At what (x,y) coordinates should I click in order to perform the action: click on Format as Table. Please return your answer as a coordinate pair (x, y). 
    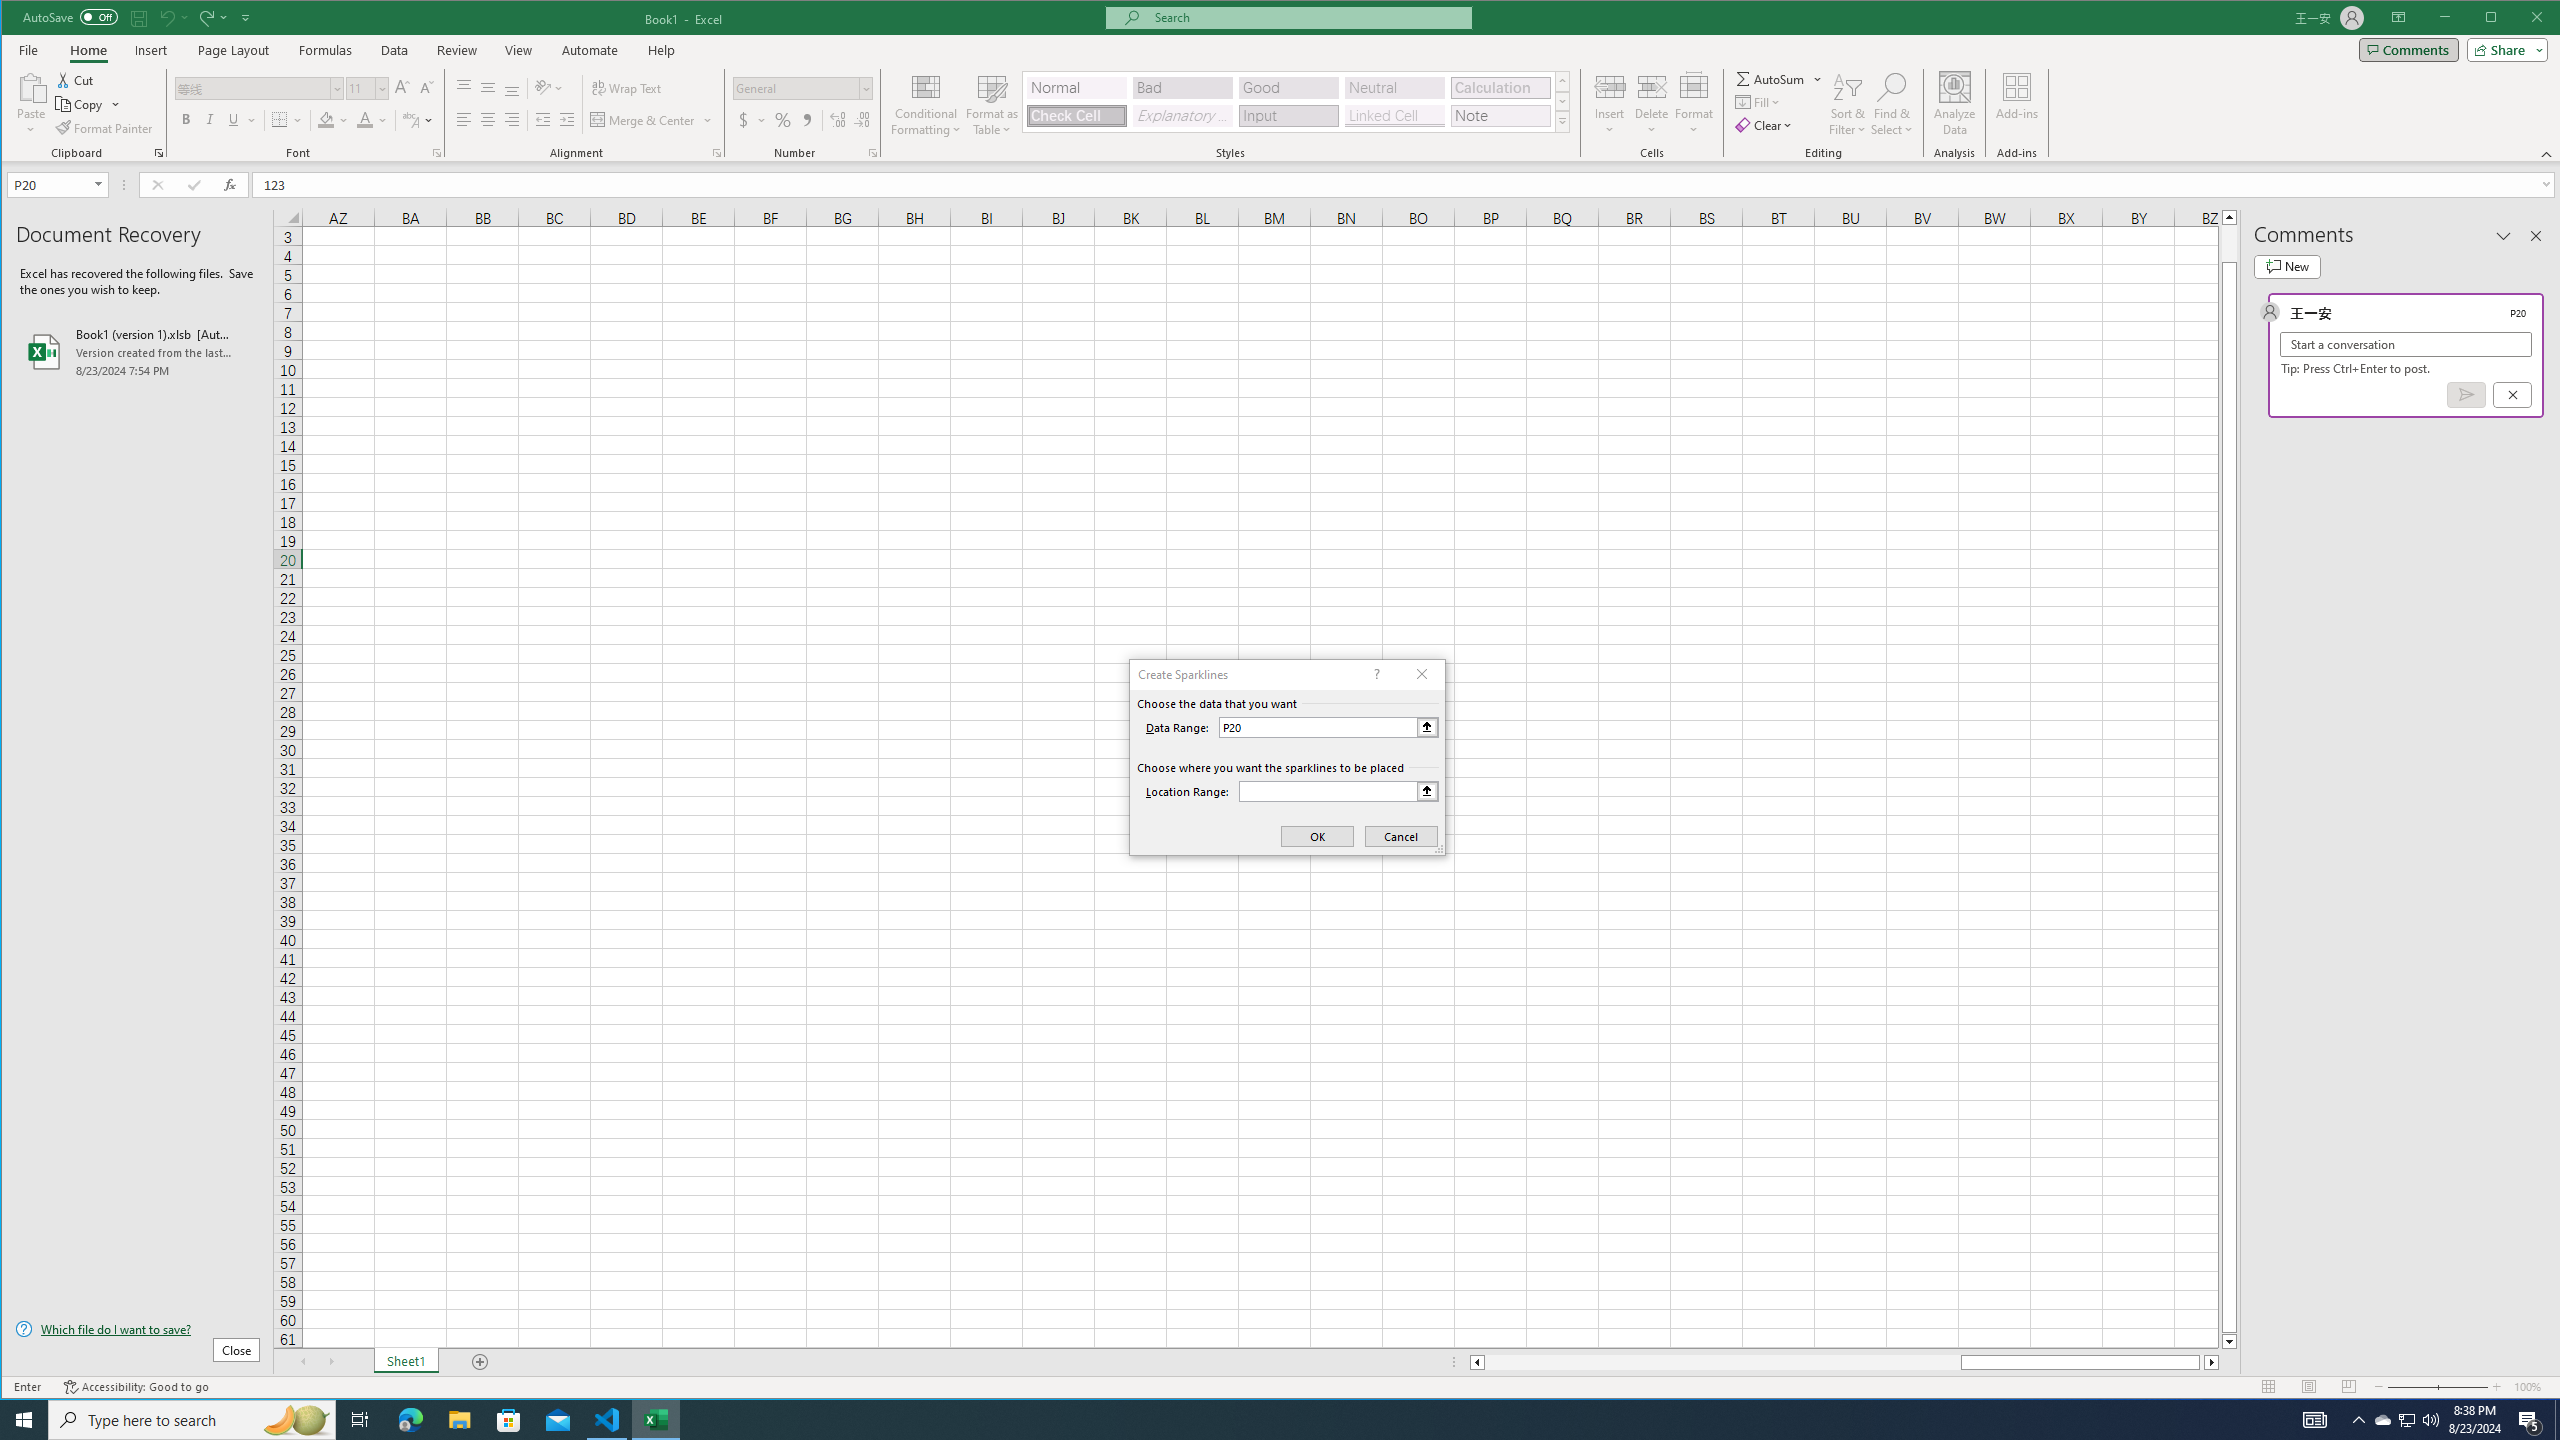
    Looking at the image, I should click on (993, 104).